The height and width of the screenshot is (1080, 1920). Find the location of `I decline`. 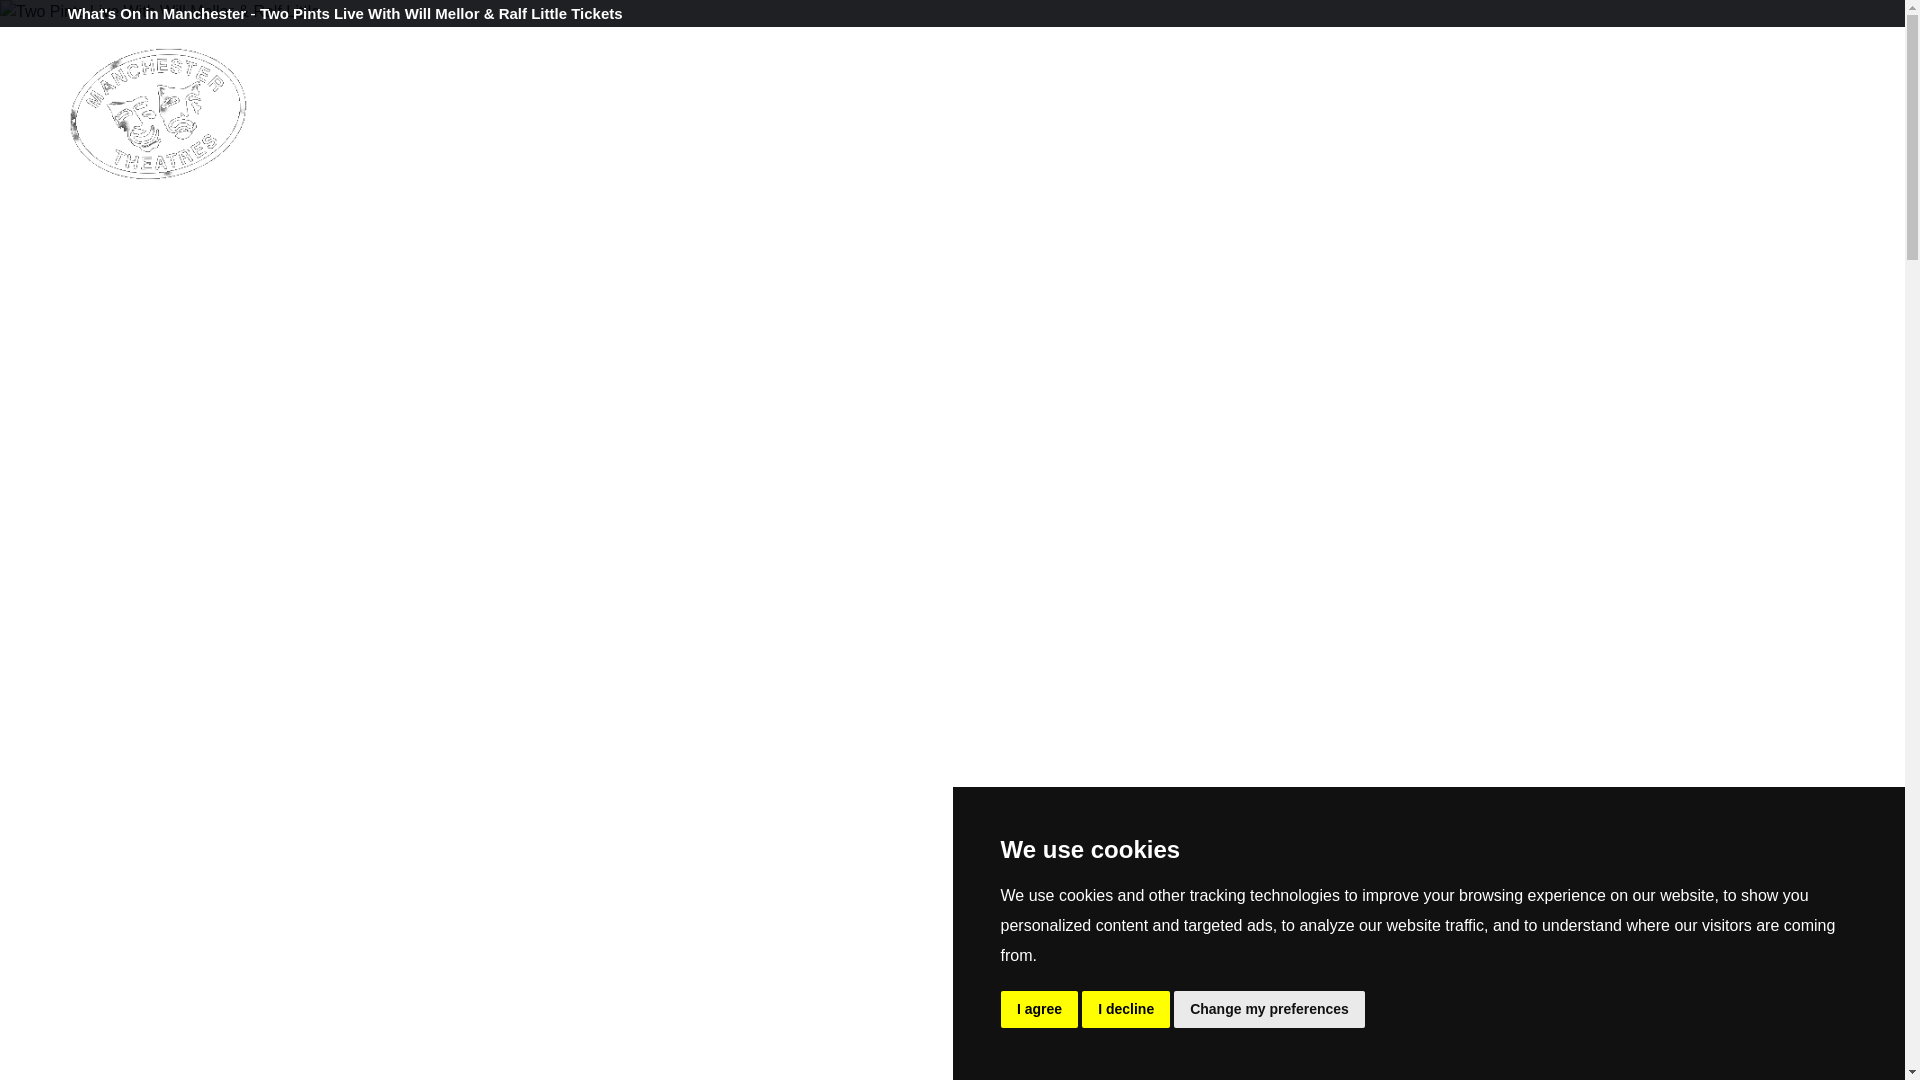

I decline is located at coordinates (1126, 1010).